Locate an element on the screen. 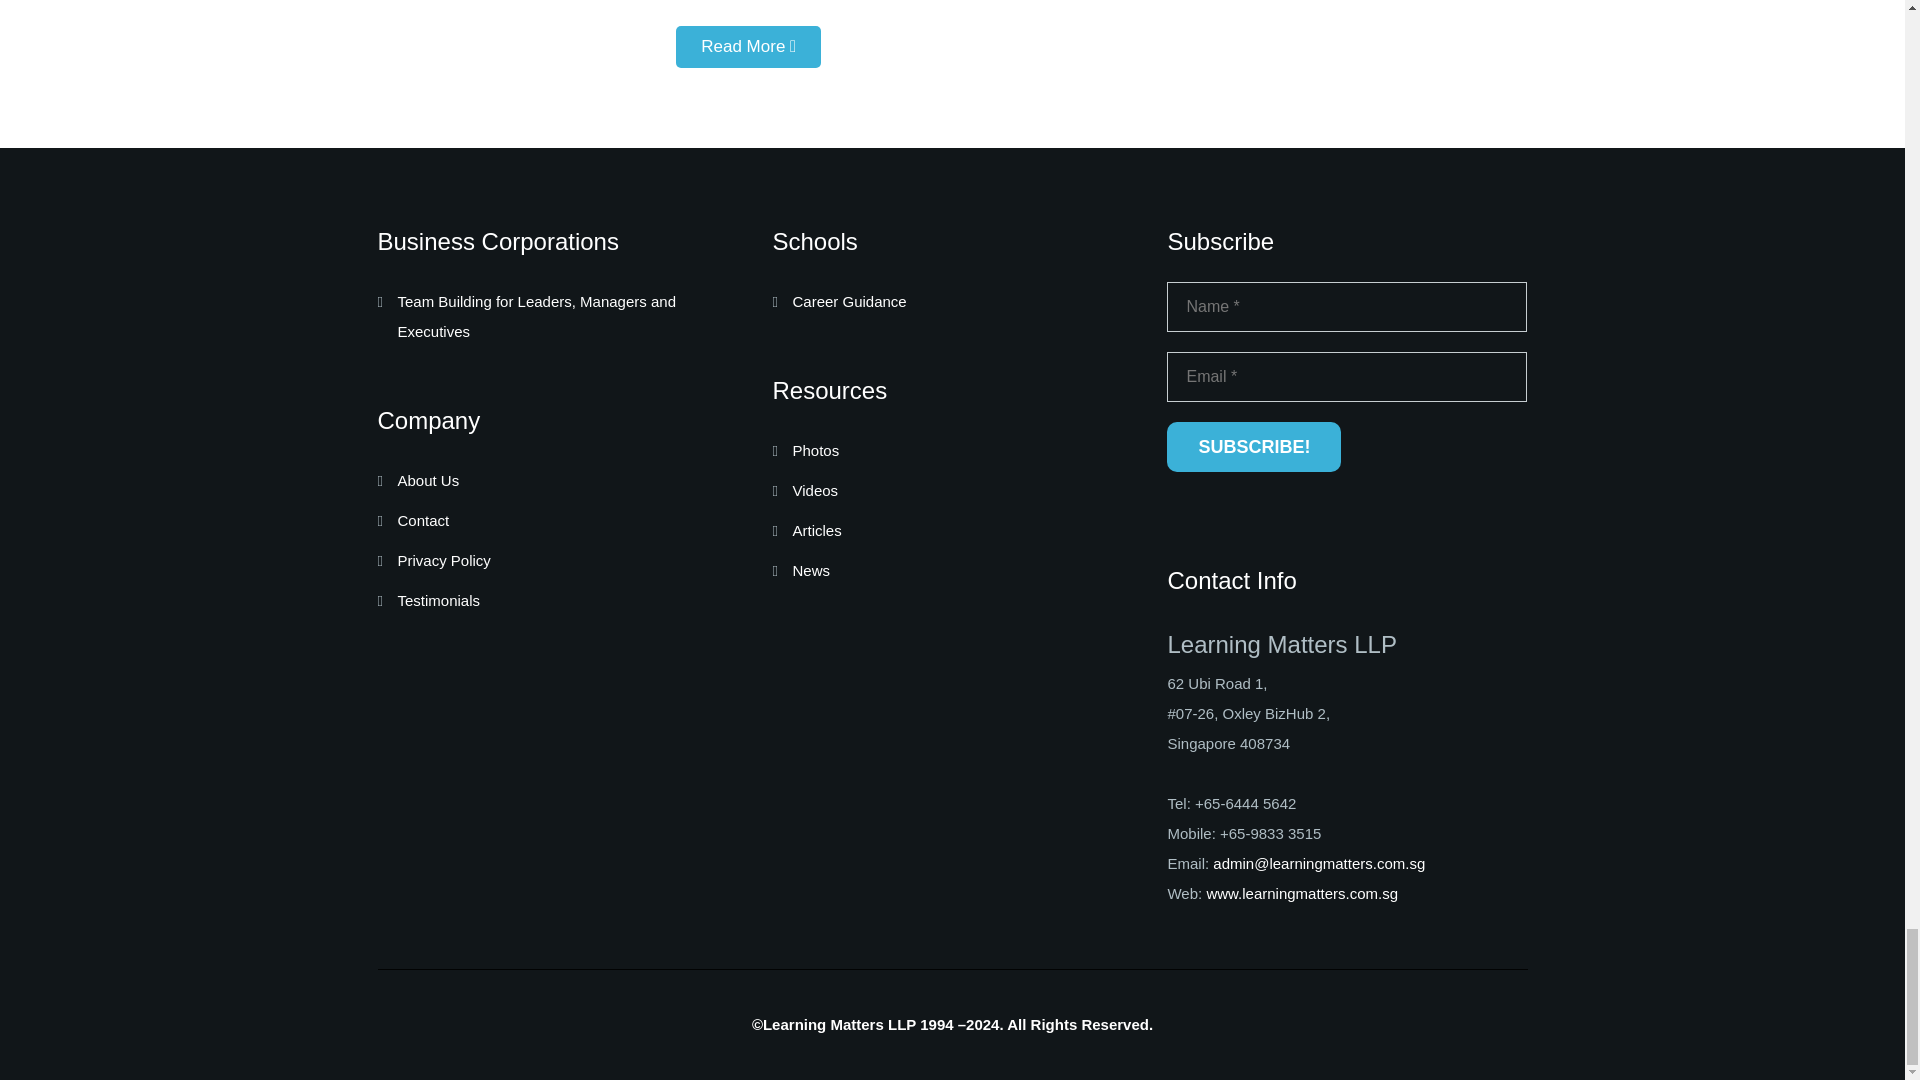 The image size is (1920, 1080). Email is located at coordinates (1346, 376).